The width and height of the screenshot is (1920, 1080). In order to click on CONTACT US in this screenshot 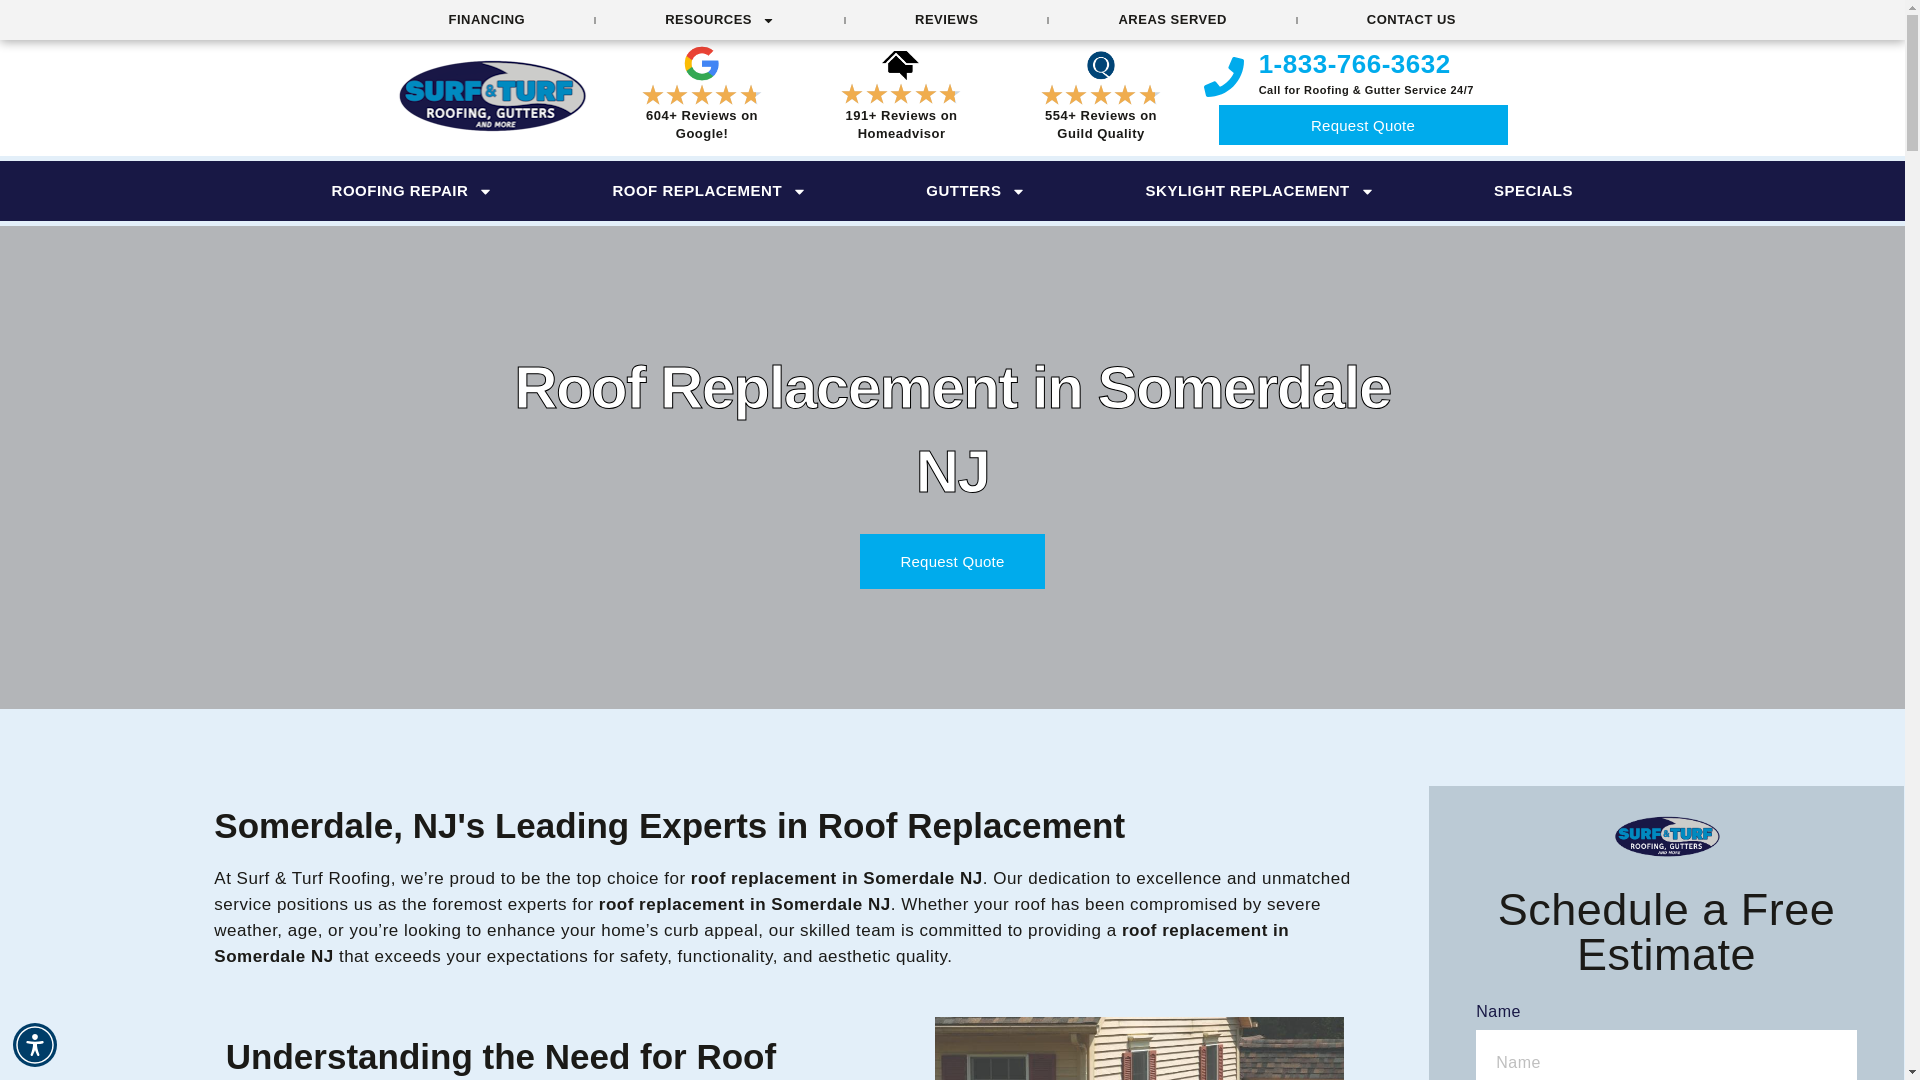, I will do `click(1410, 20)`.